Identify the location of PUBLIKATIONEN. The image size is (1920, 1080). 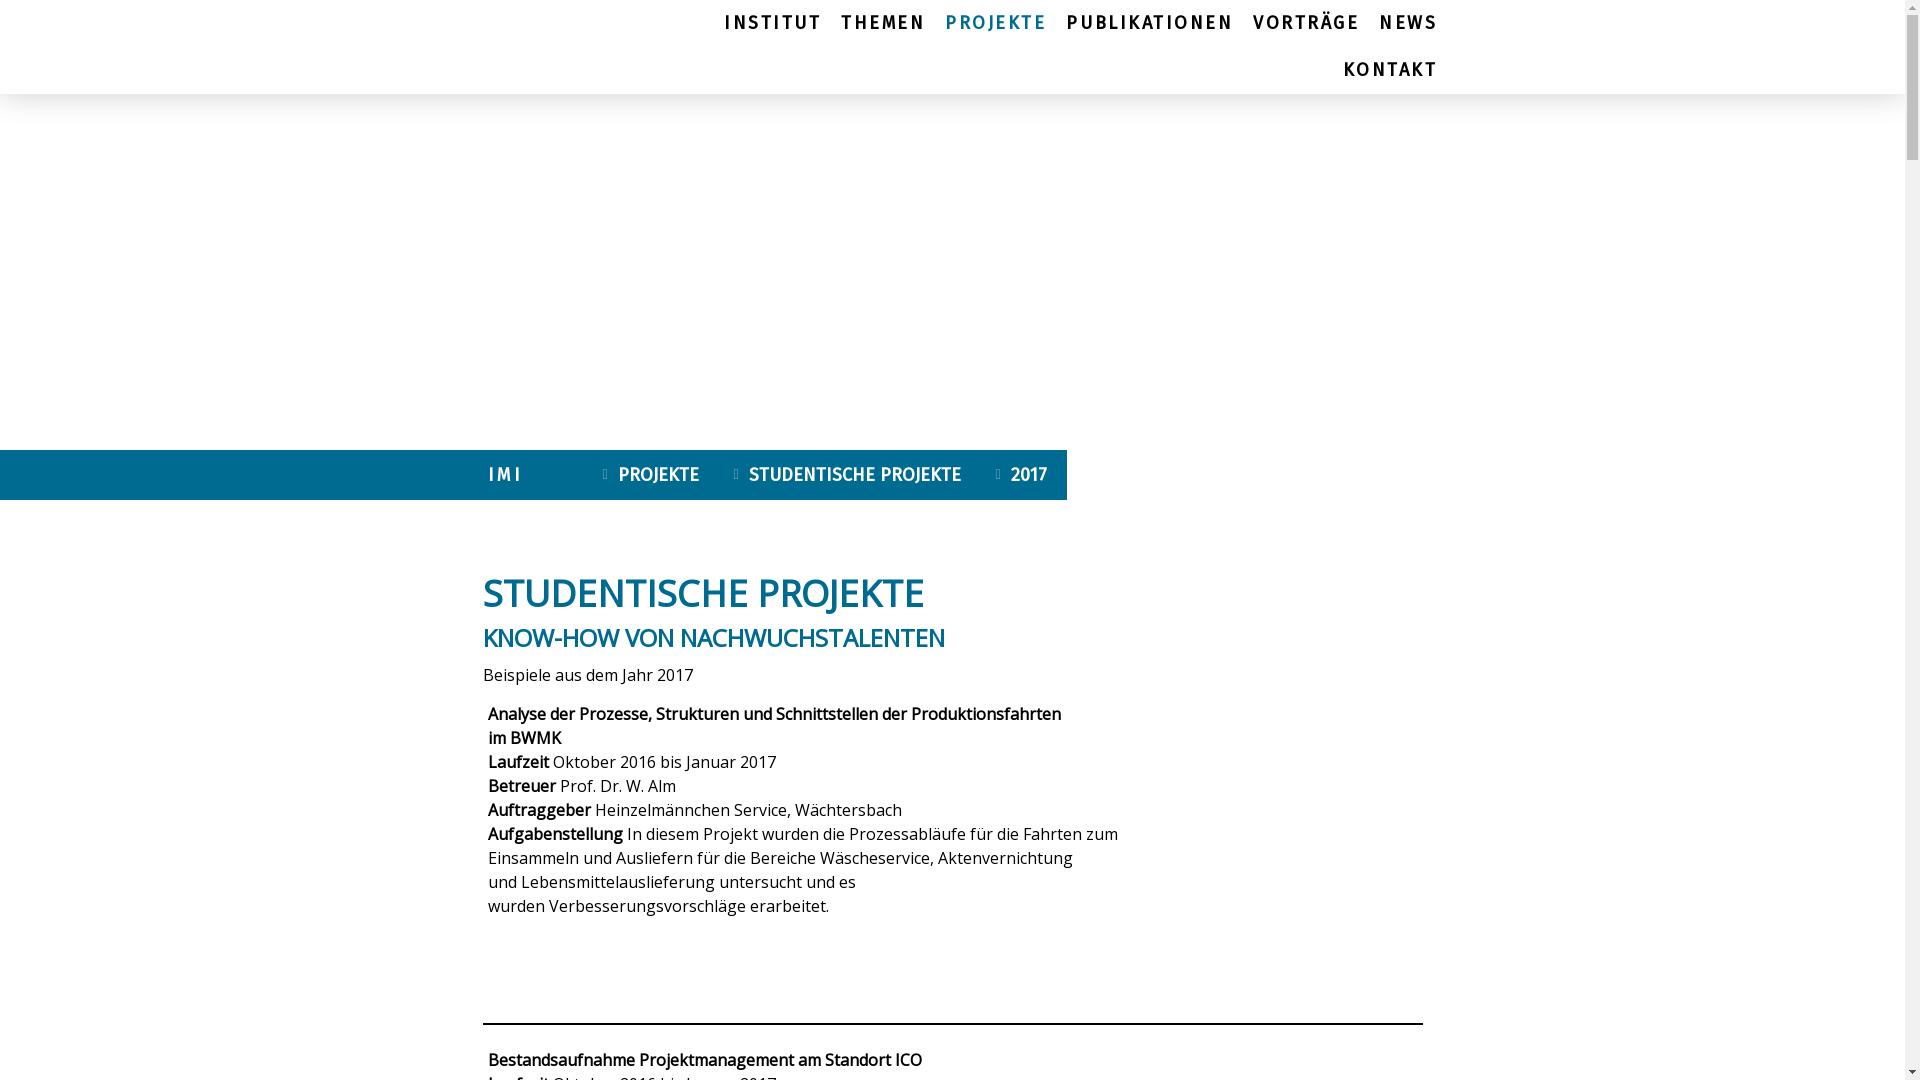
(1150, 24).